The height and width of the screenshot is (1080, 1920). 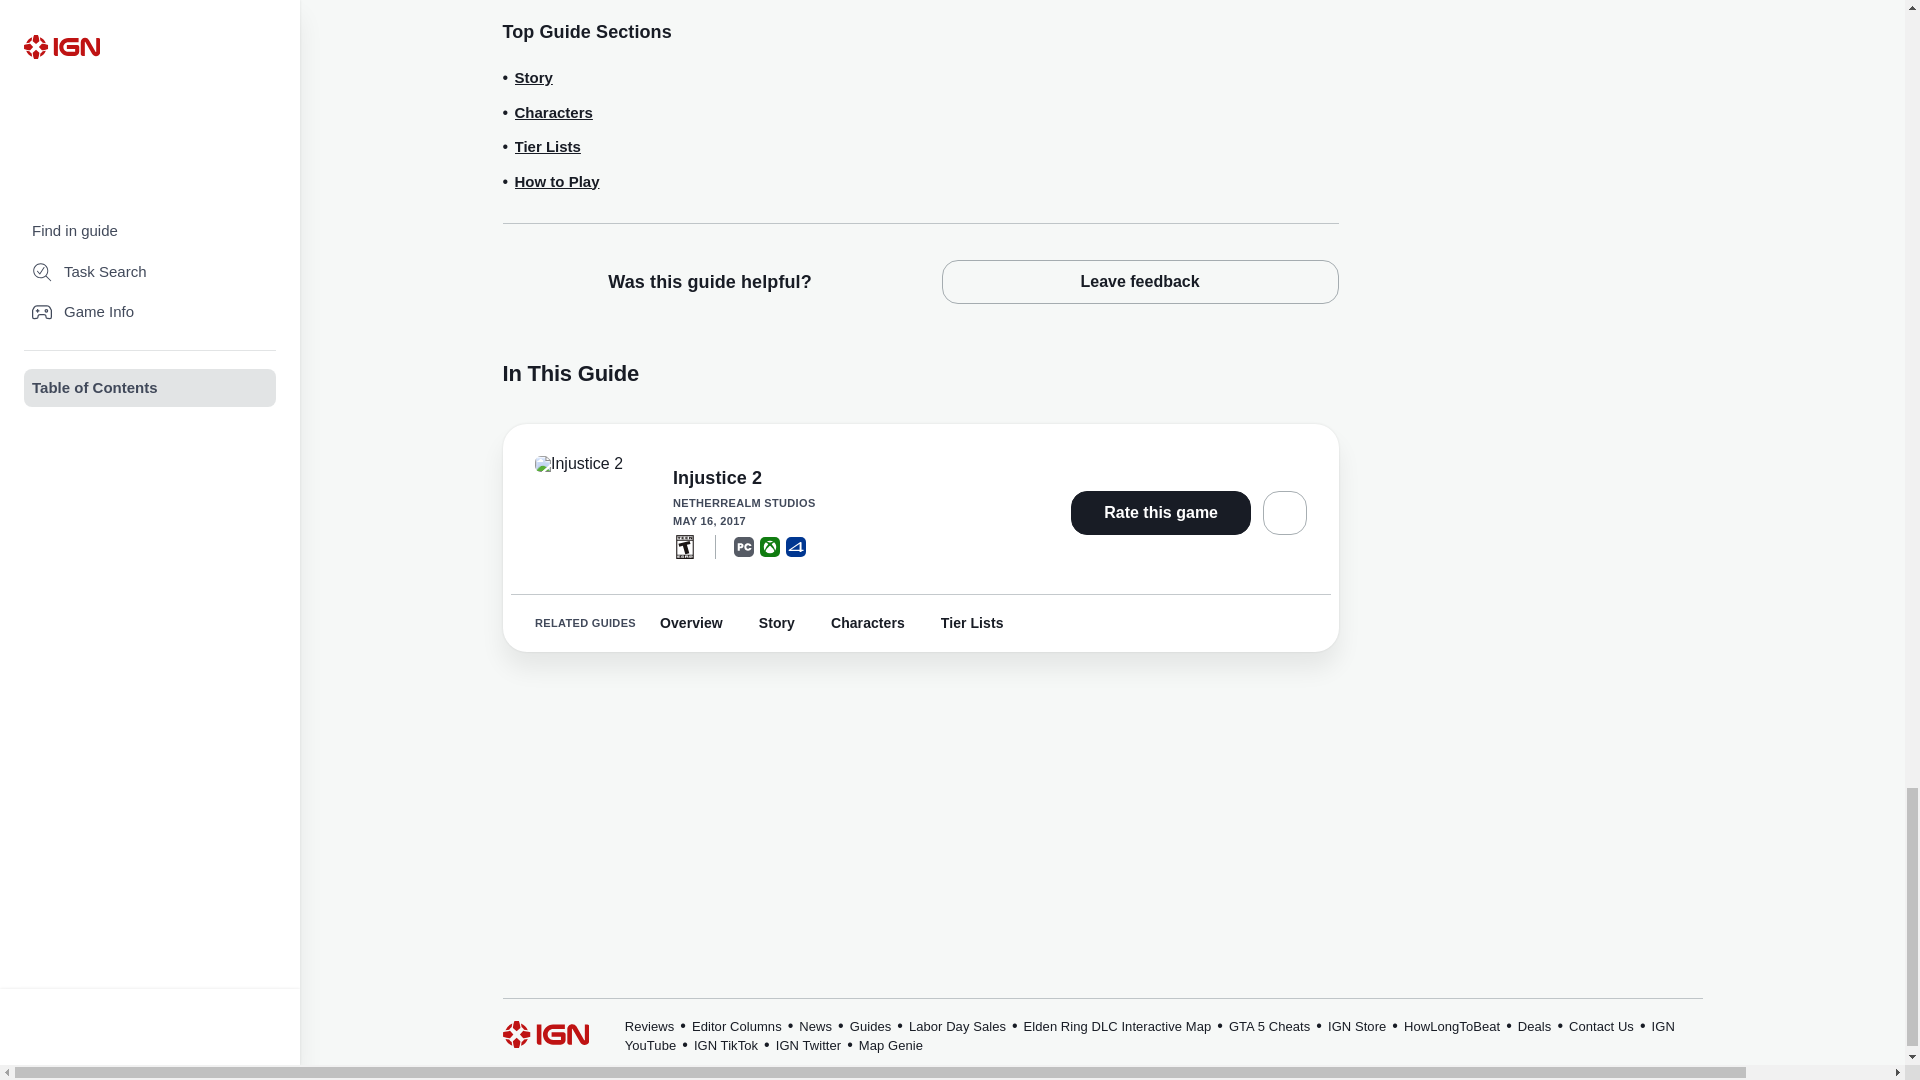 I want to click on PlayStation 4, so click(x=796, y=546).